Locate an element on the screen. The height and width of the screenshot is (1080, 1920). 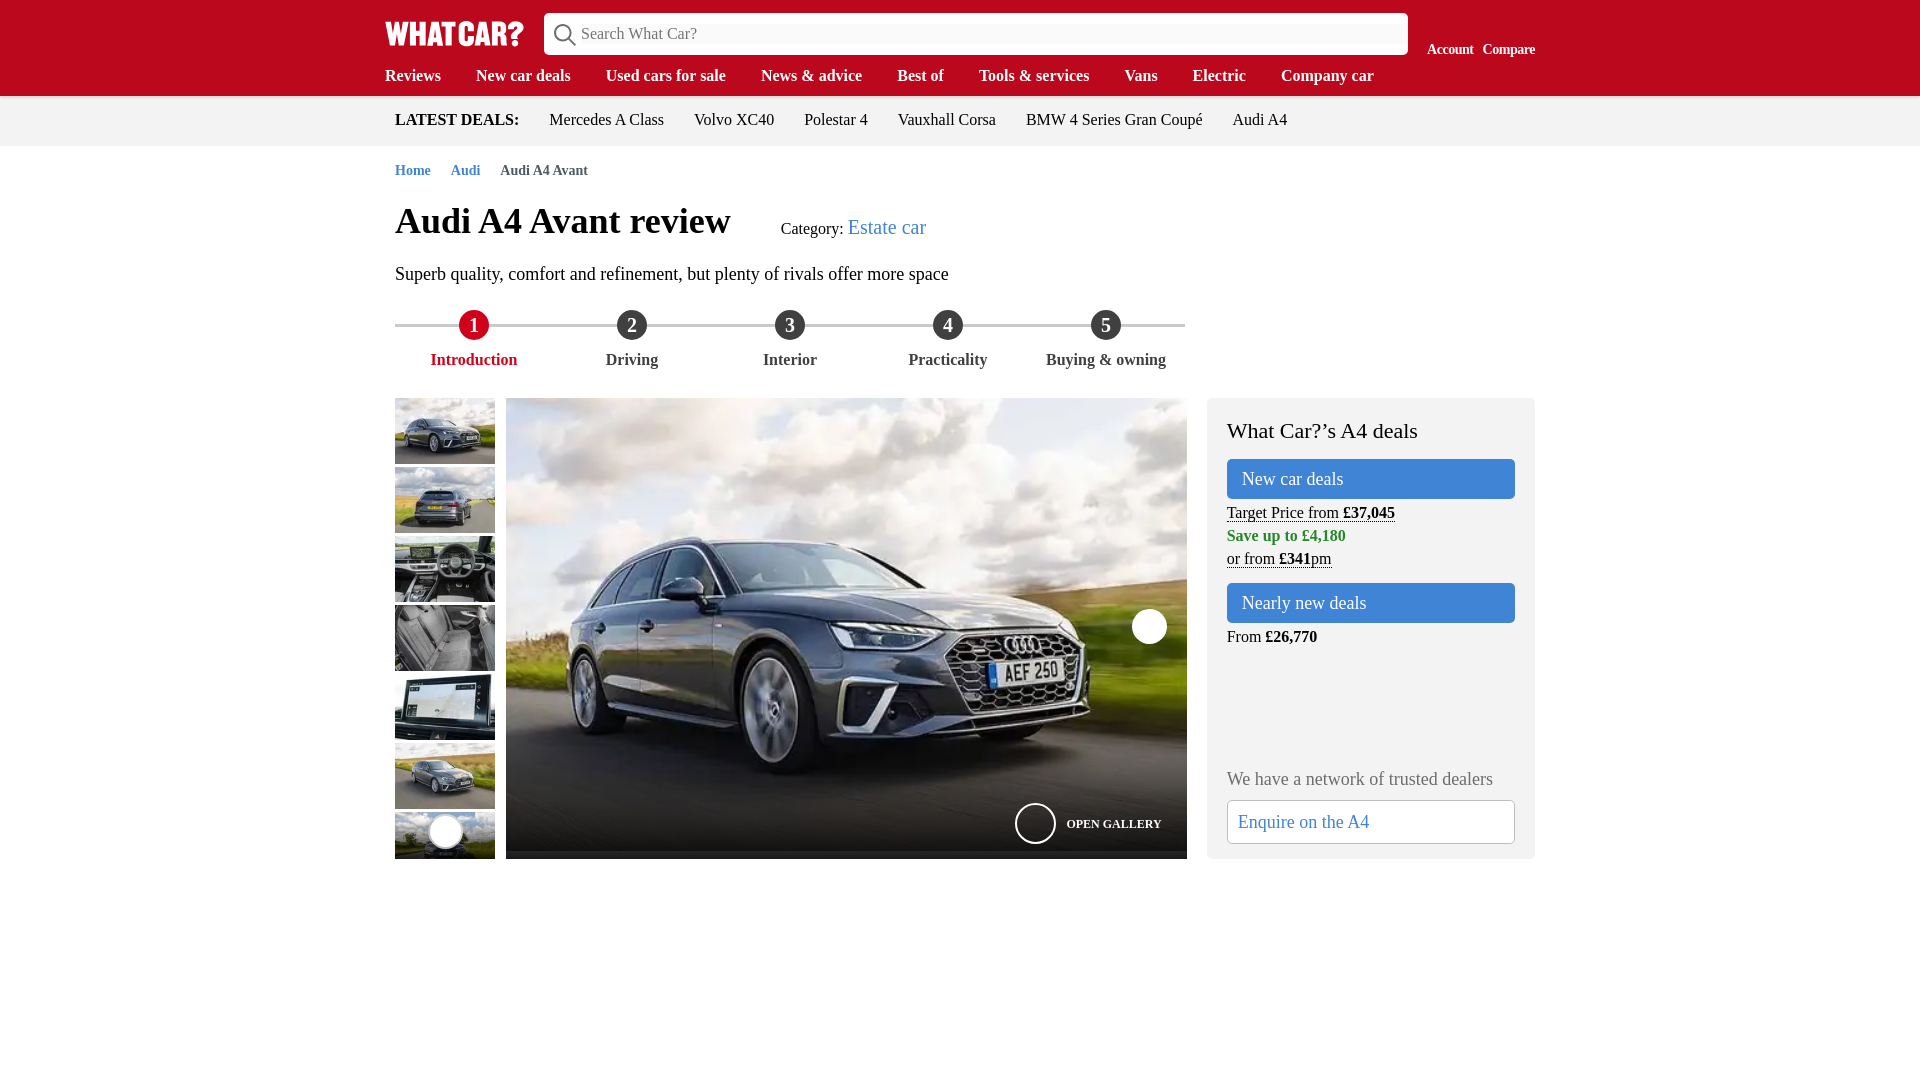
WhatCar? logo is located at coordinates (454, 33).